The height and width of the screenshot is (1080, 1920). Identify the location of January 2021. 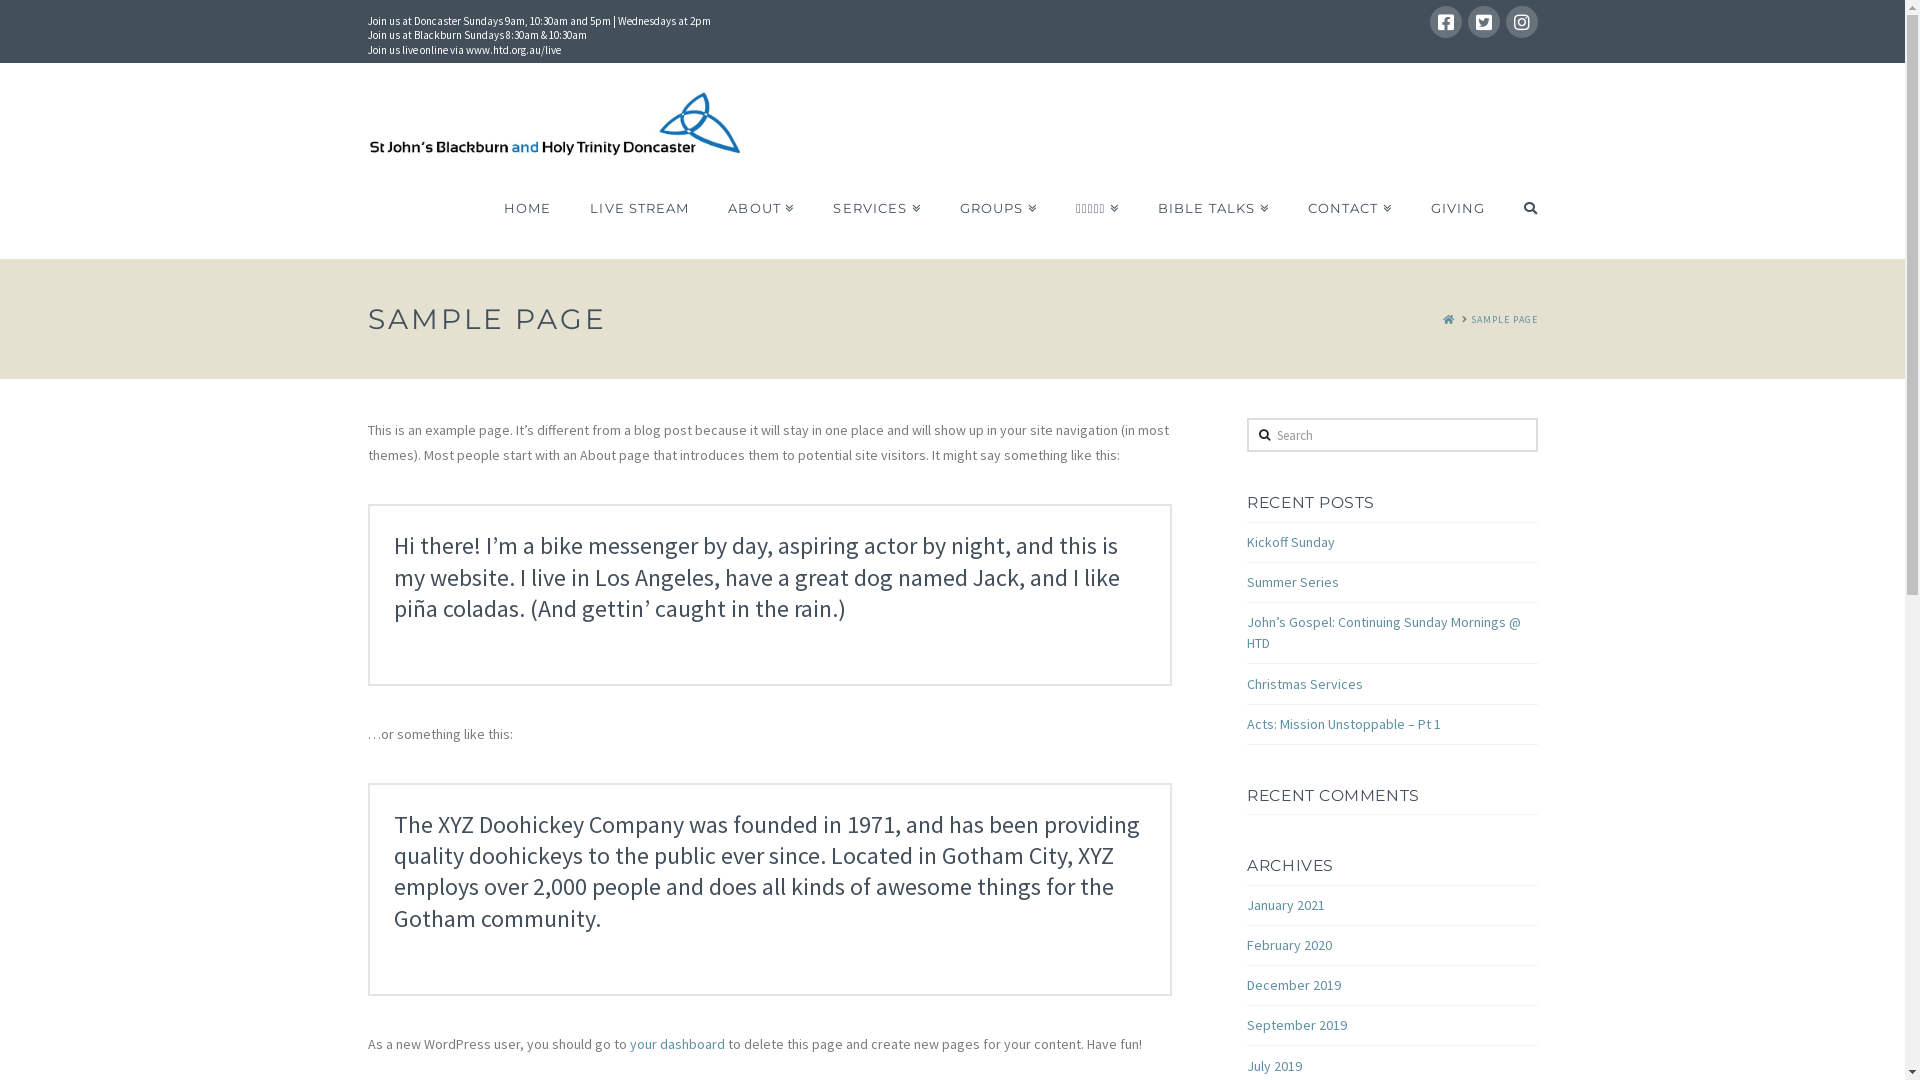
(1286, 905).